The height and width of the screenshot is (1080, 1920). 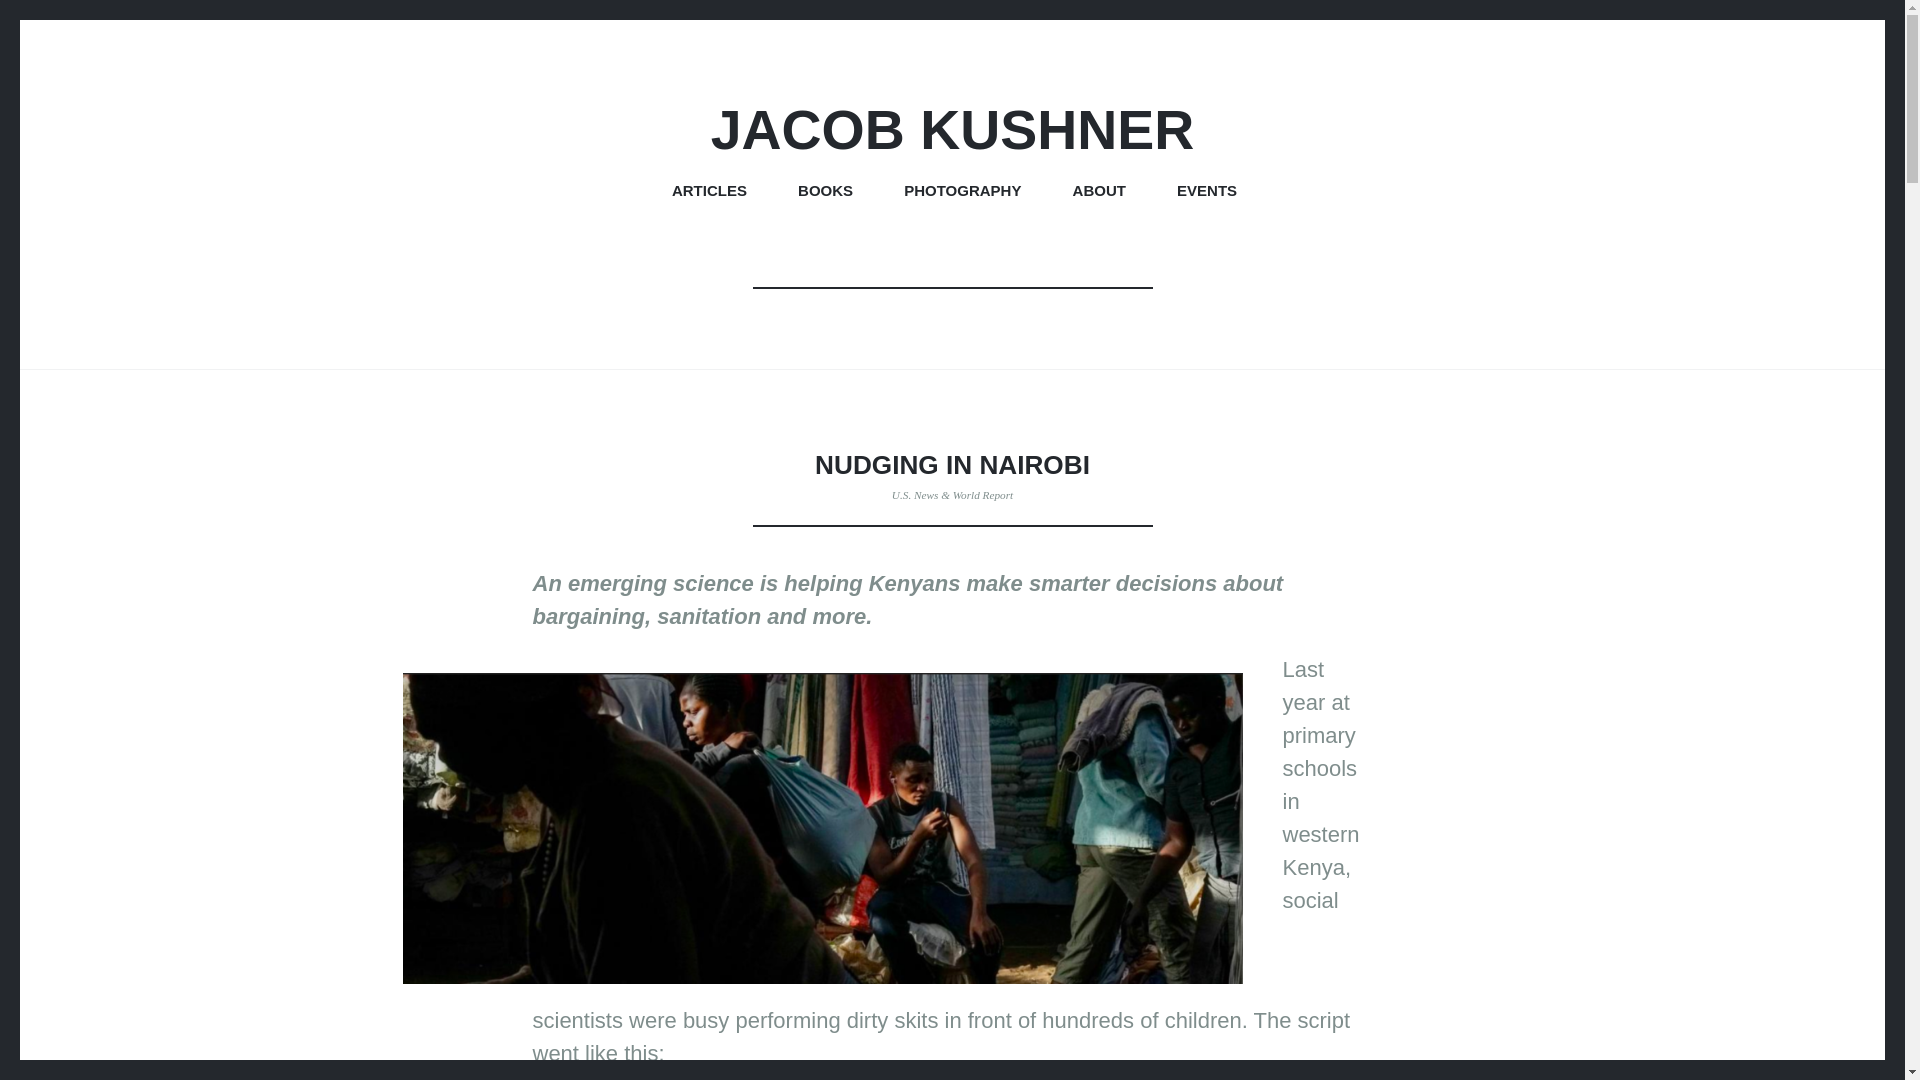 I want to click on JACOB KUSHNER, so click(x=952, y=130).